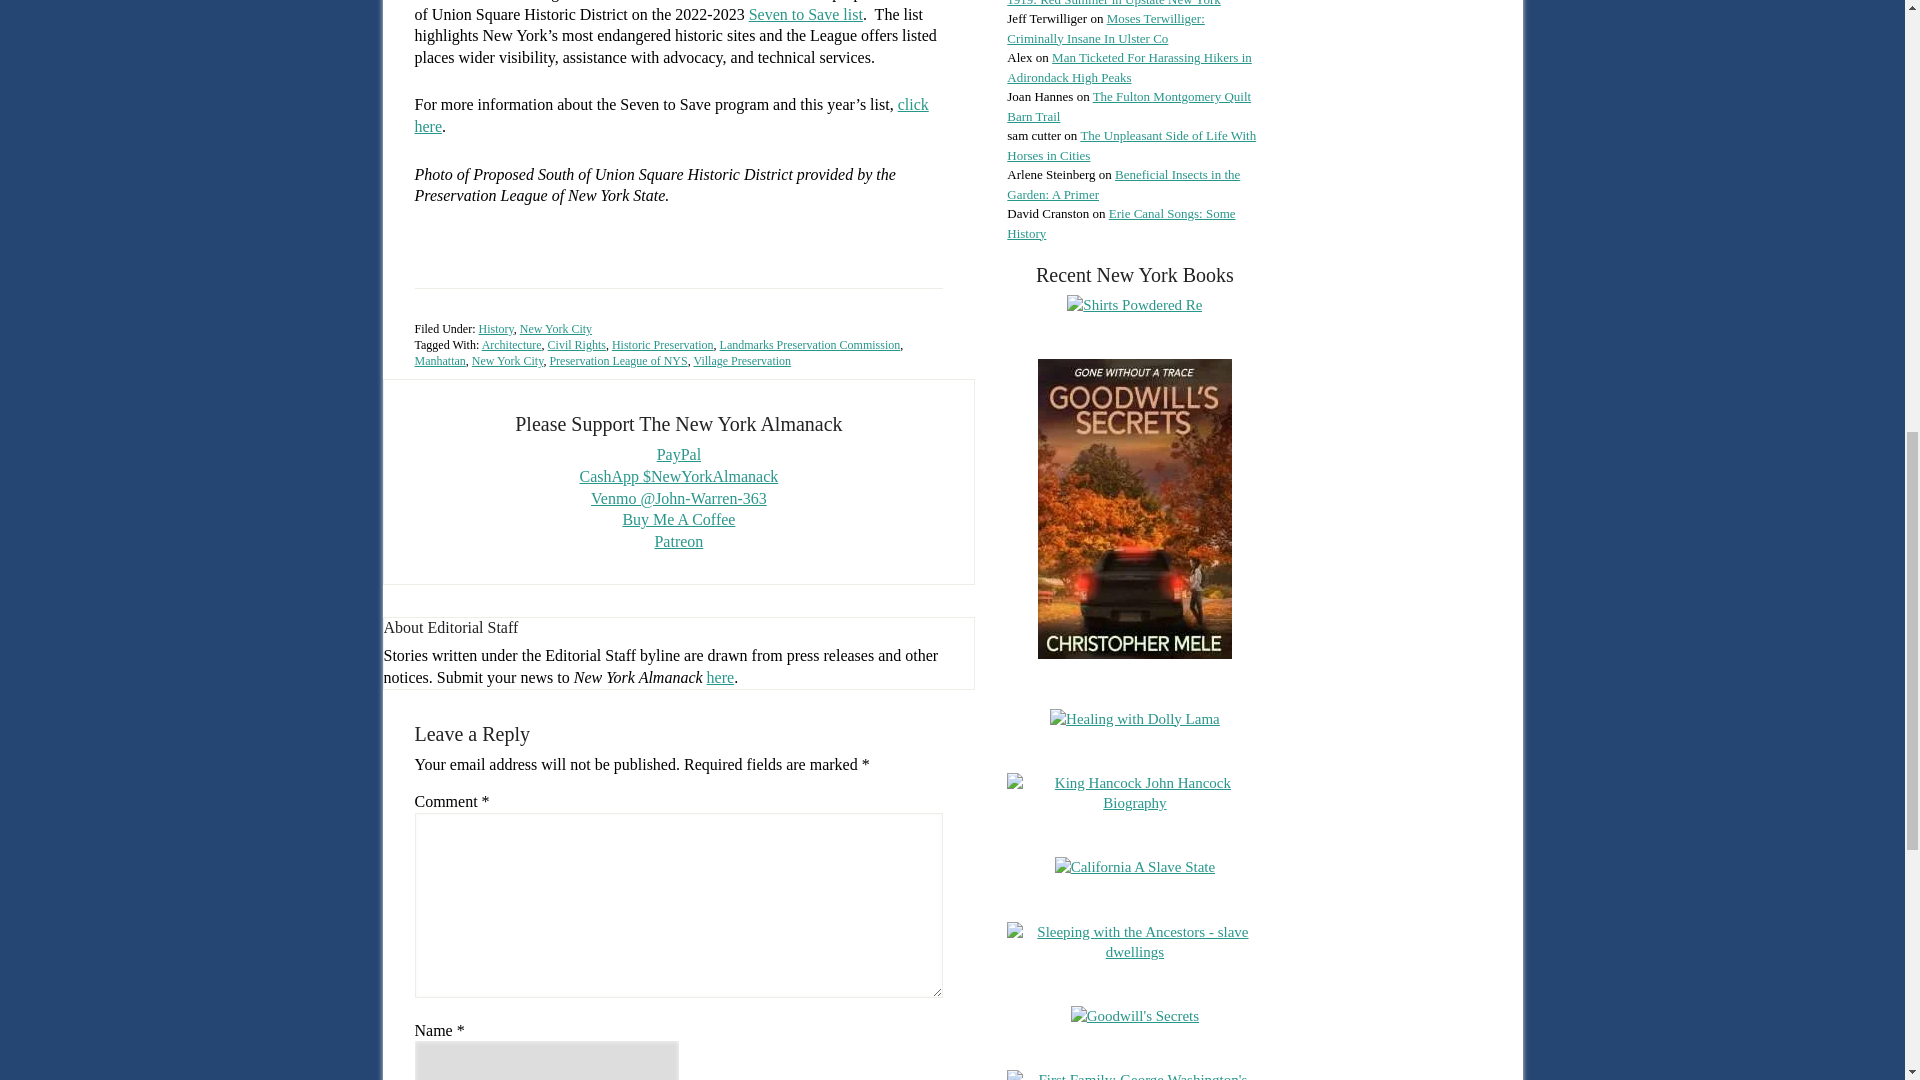 The image size is (1920, 1080). I want to click on History, so click(495, 328).